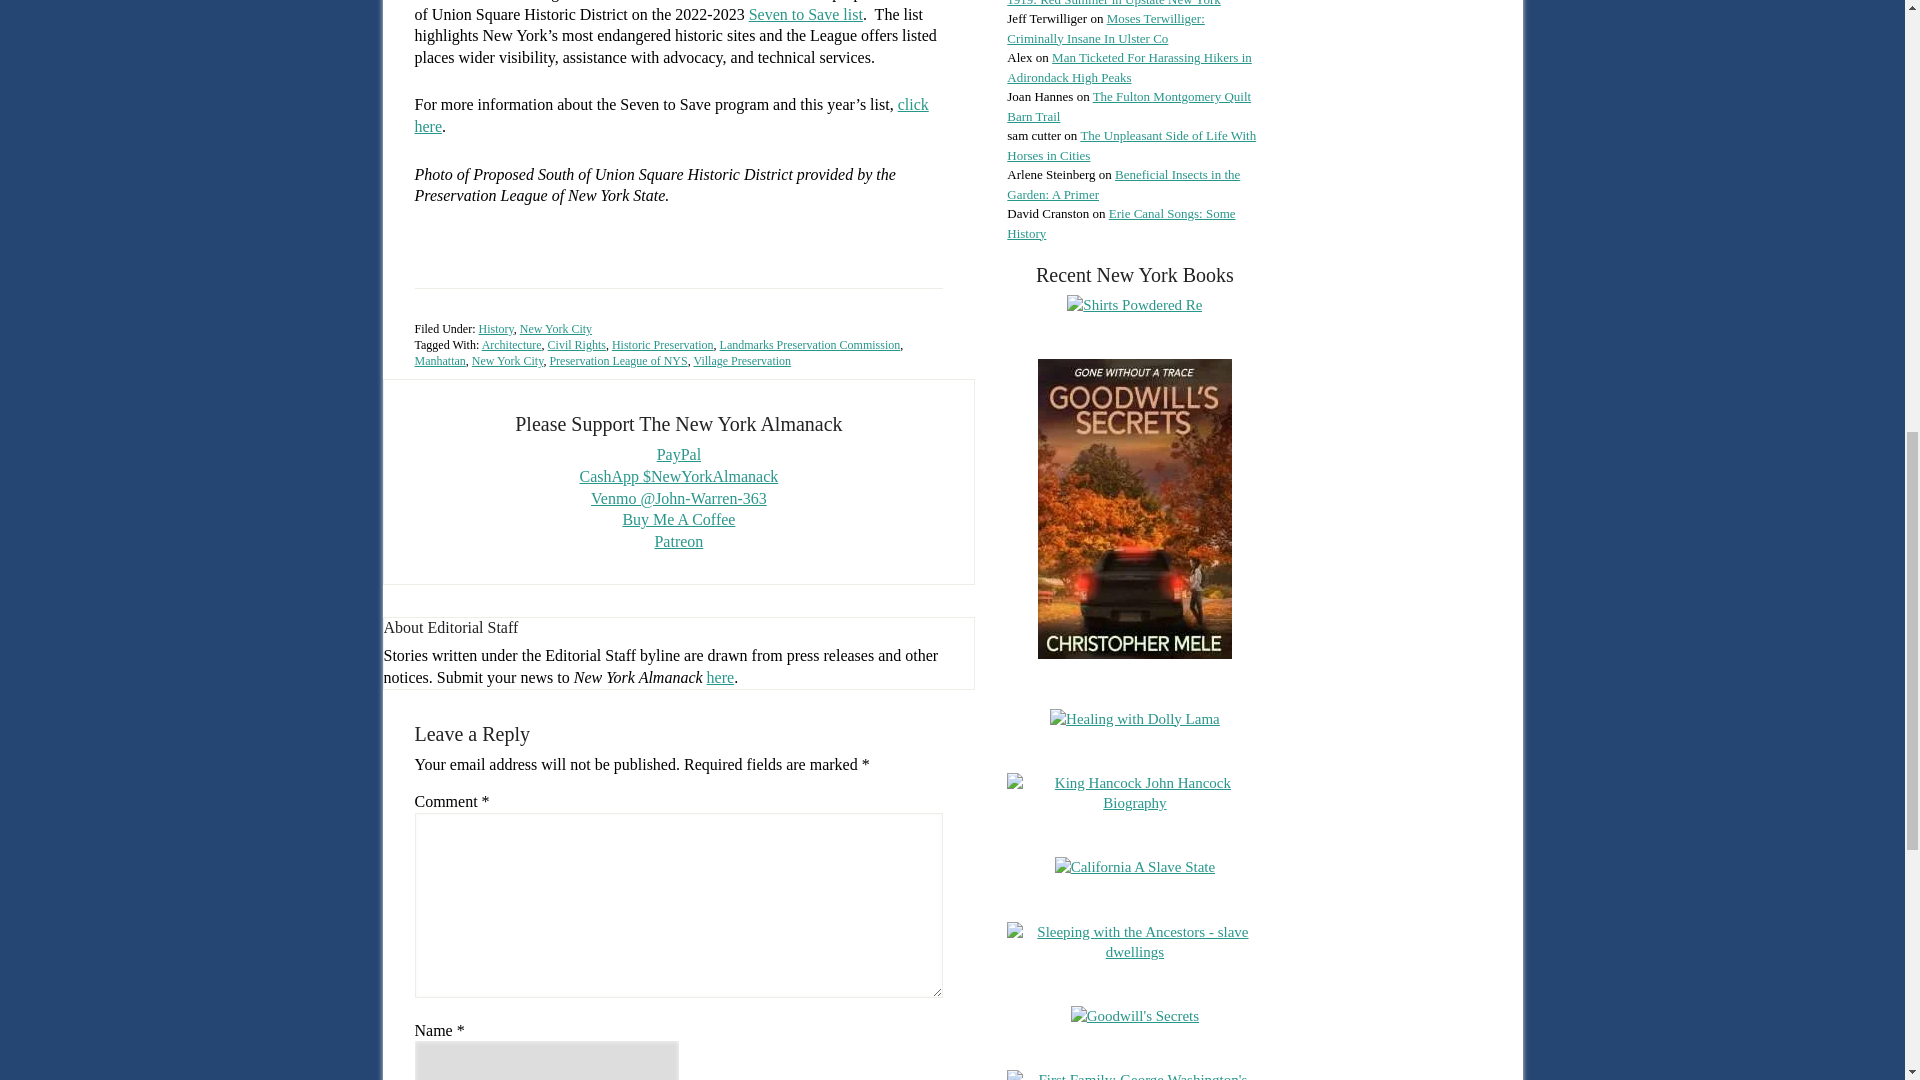 The image size is (1920, 1080). I want to click on History, so click(495, 328).